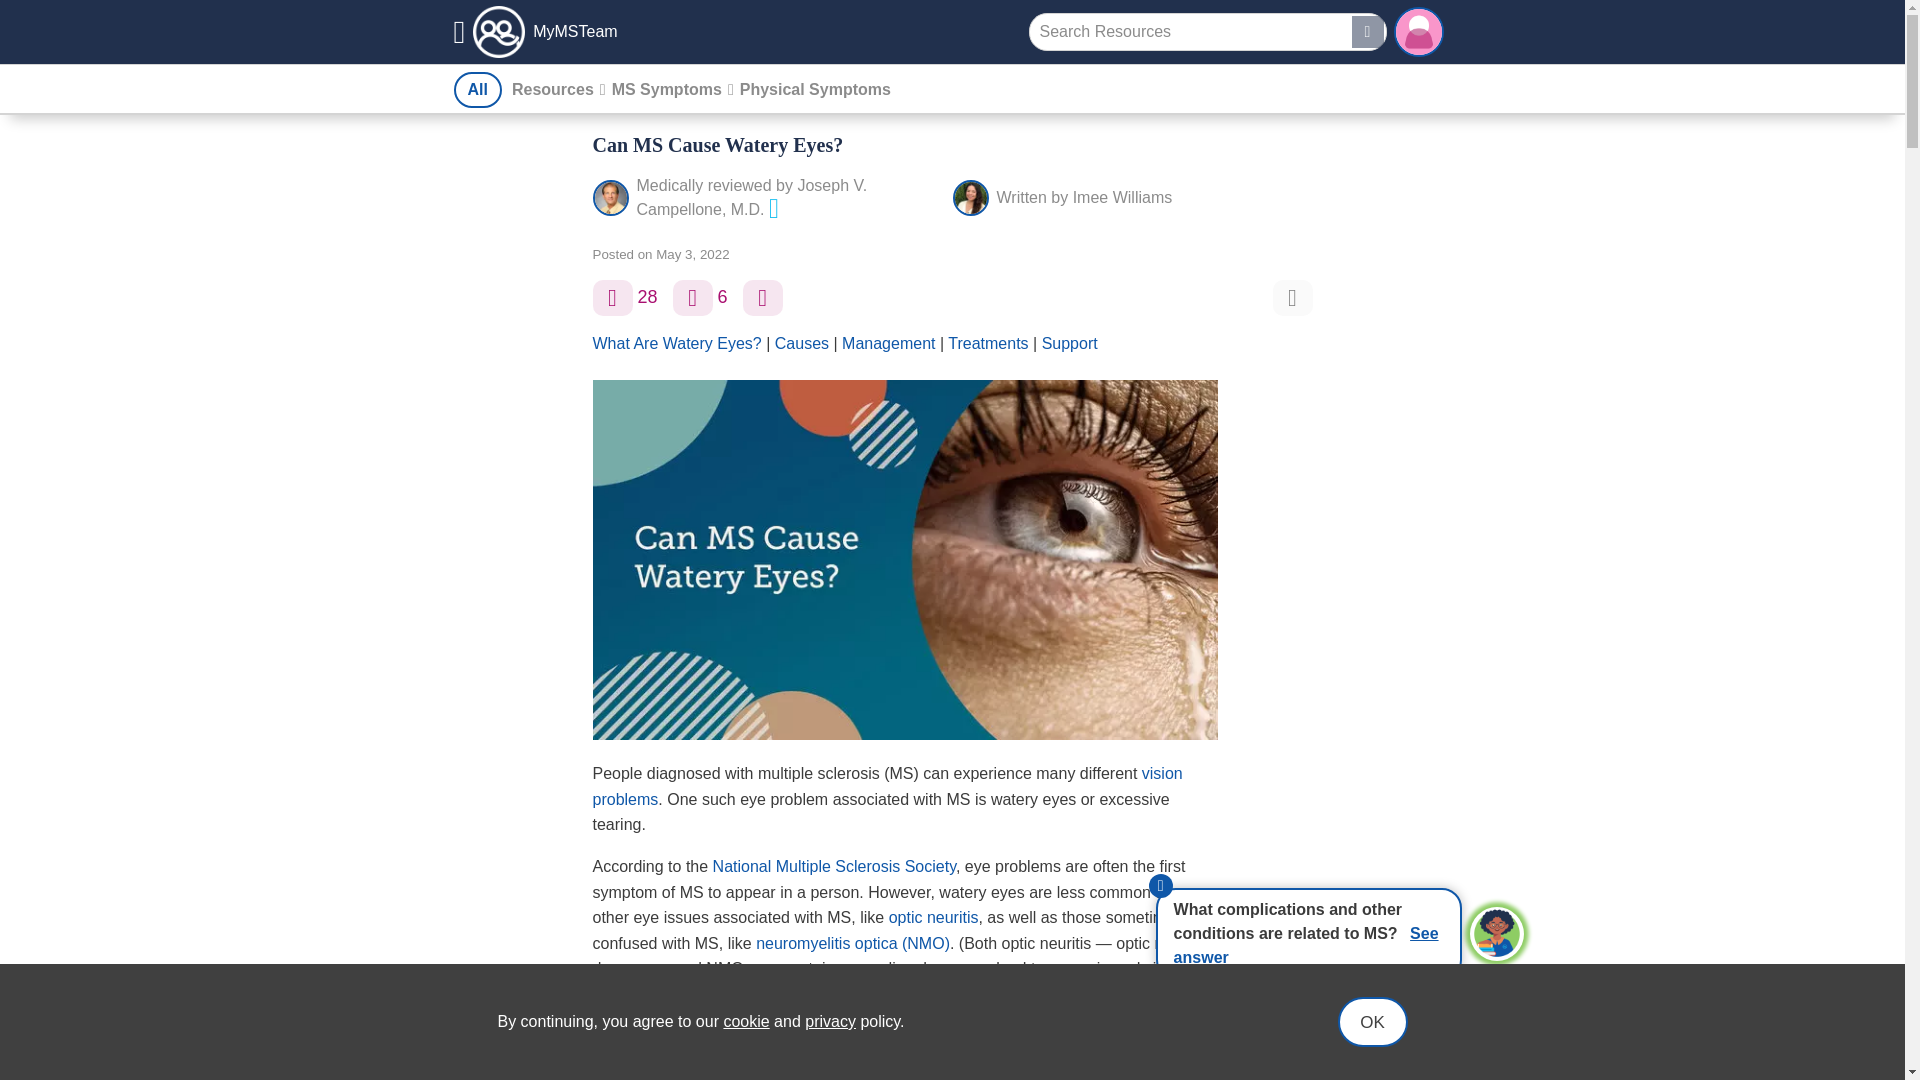  What do you see at coordinates (814, 90) in the screenshot?
I see `Physical Symptoms` at bounding box center [814, 90].